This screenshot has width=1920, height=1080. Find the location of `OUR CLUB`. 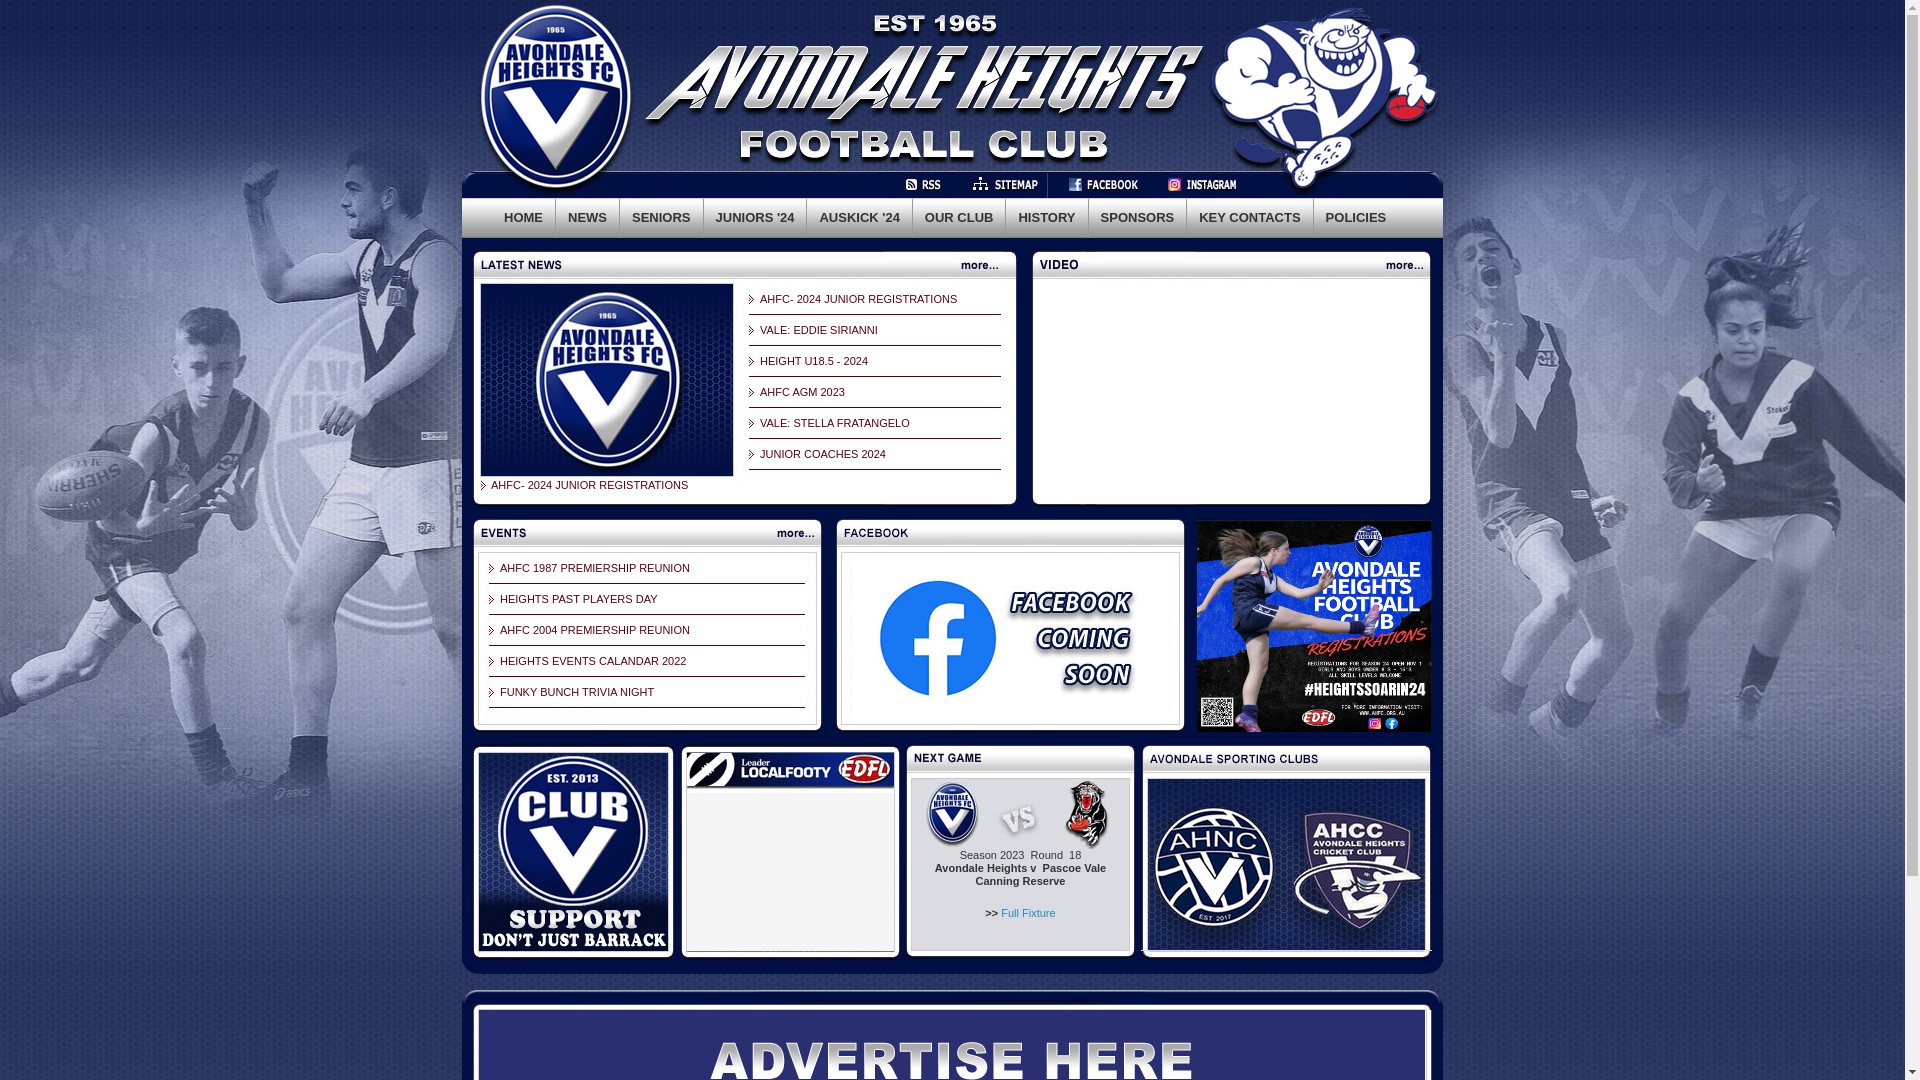

OUR CLUB is located at coordinates (960, 218).